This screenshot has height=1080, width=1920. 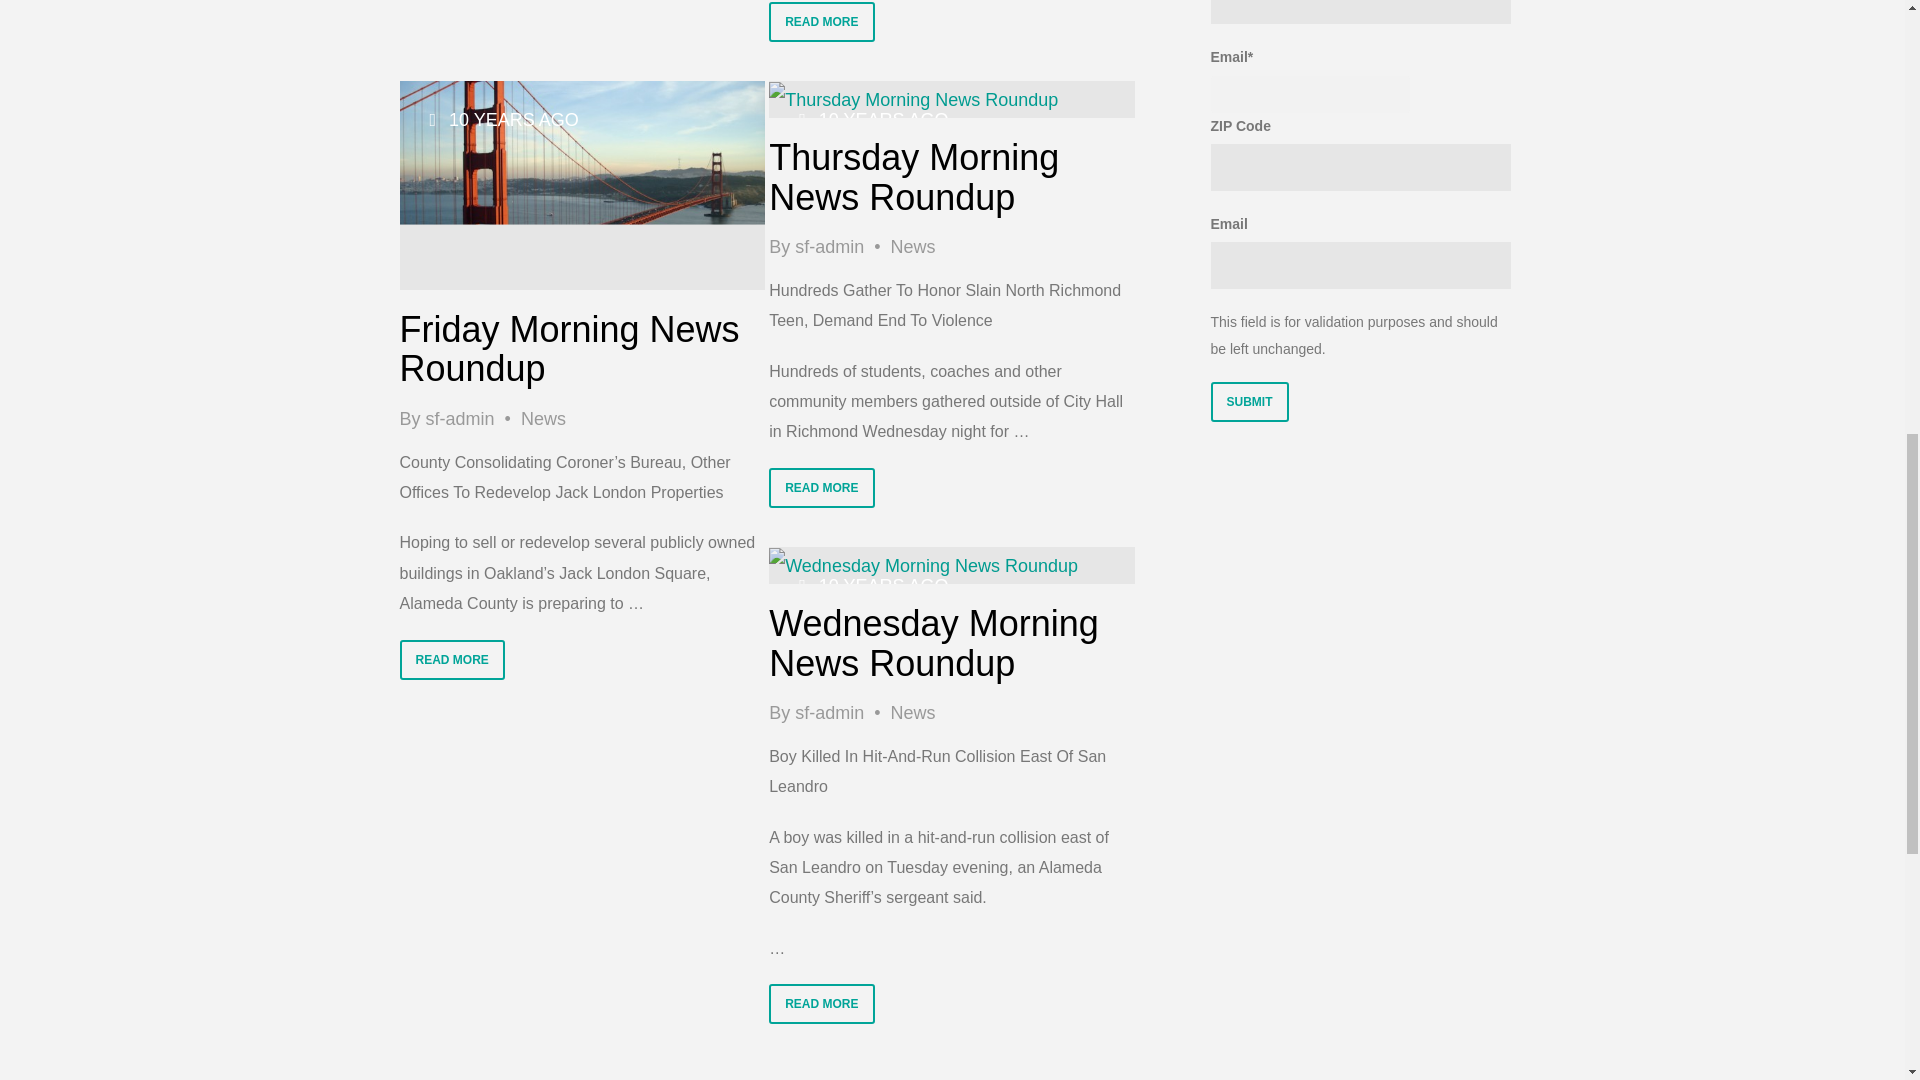 I want to click on More News Posts, so click(x=913, y=246).